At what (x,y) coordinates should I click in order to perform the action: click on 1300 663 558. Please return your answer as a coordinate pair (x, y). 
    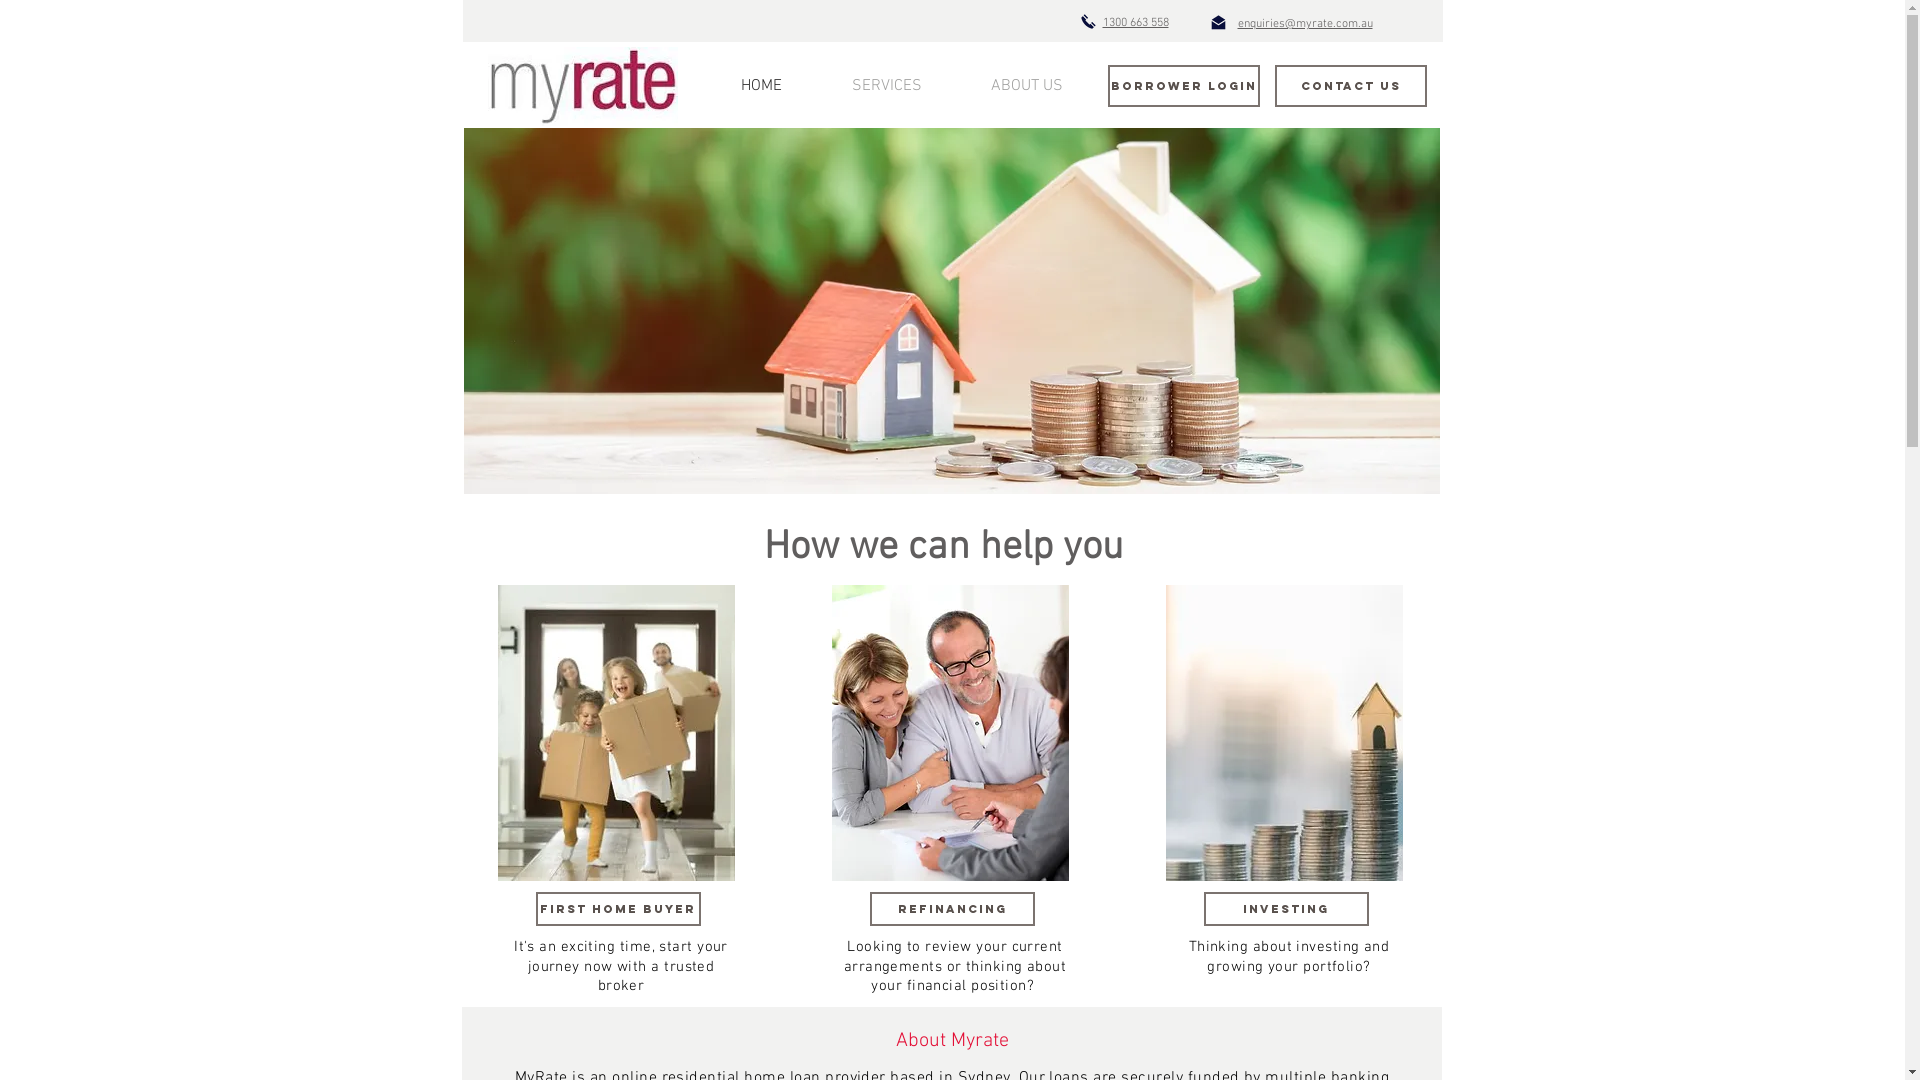
    Looking at the image, I should click on (1135, 23).